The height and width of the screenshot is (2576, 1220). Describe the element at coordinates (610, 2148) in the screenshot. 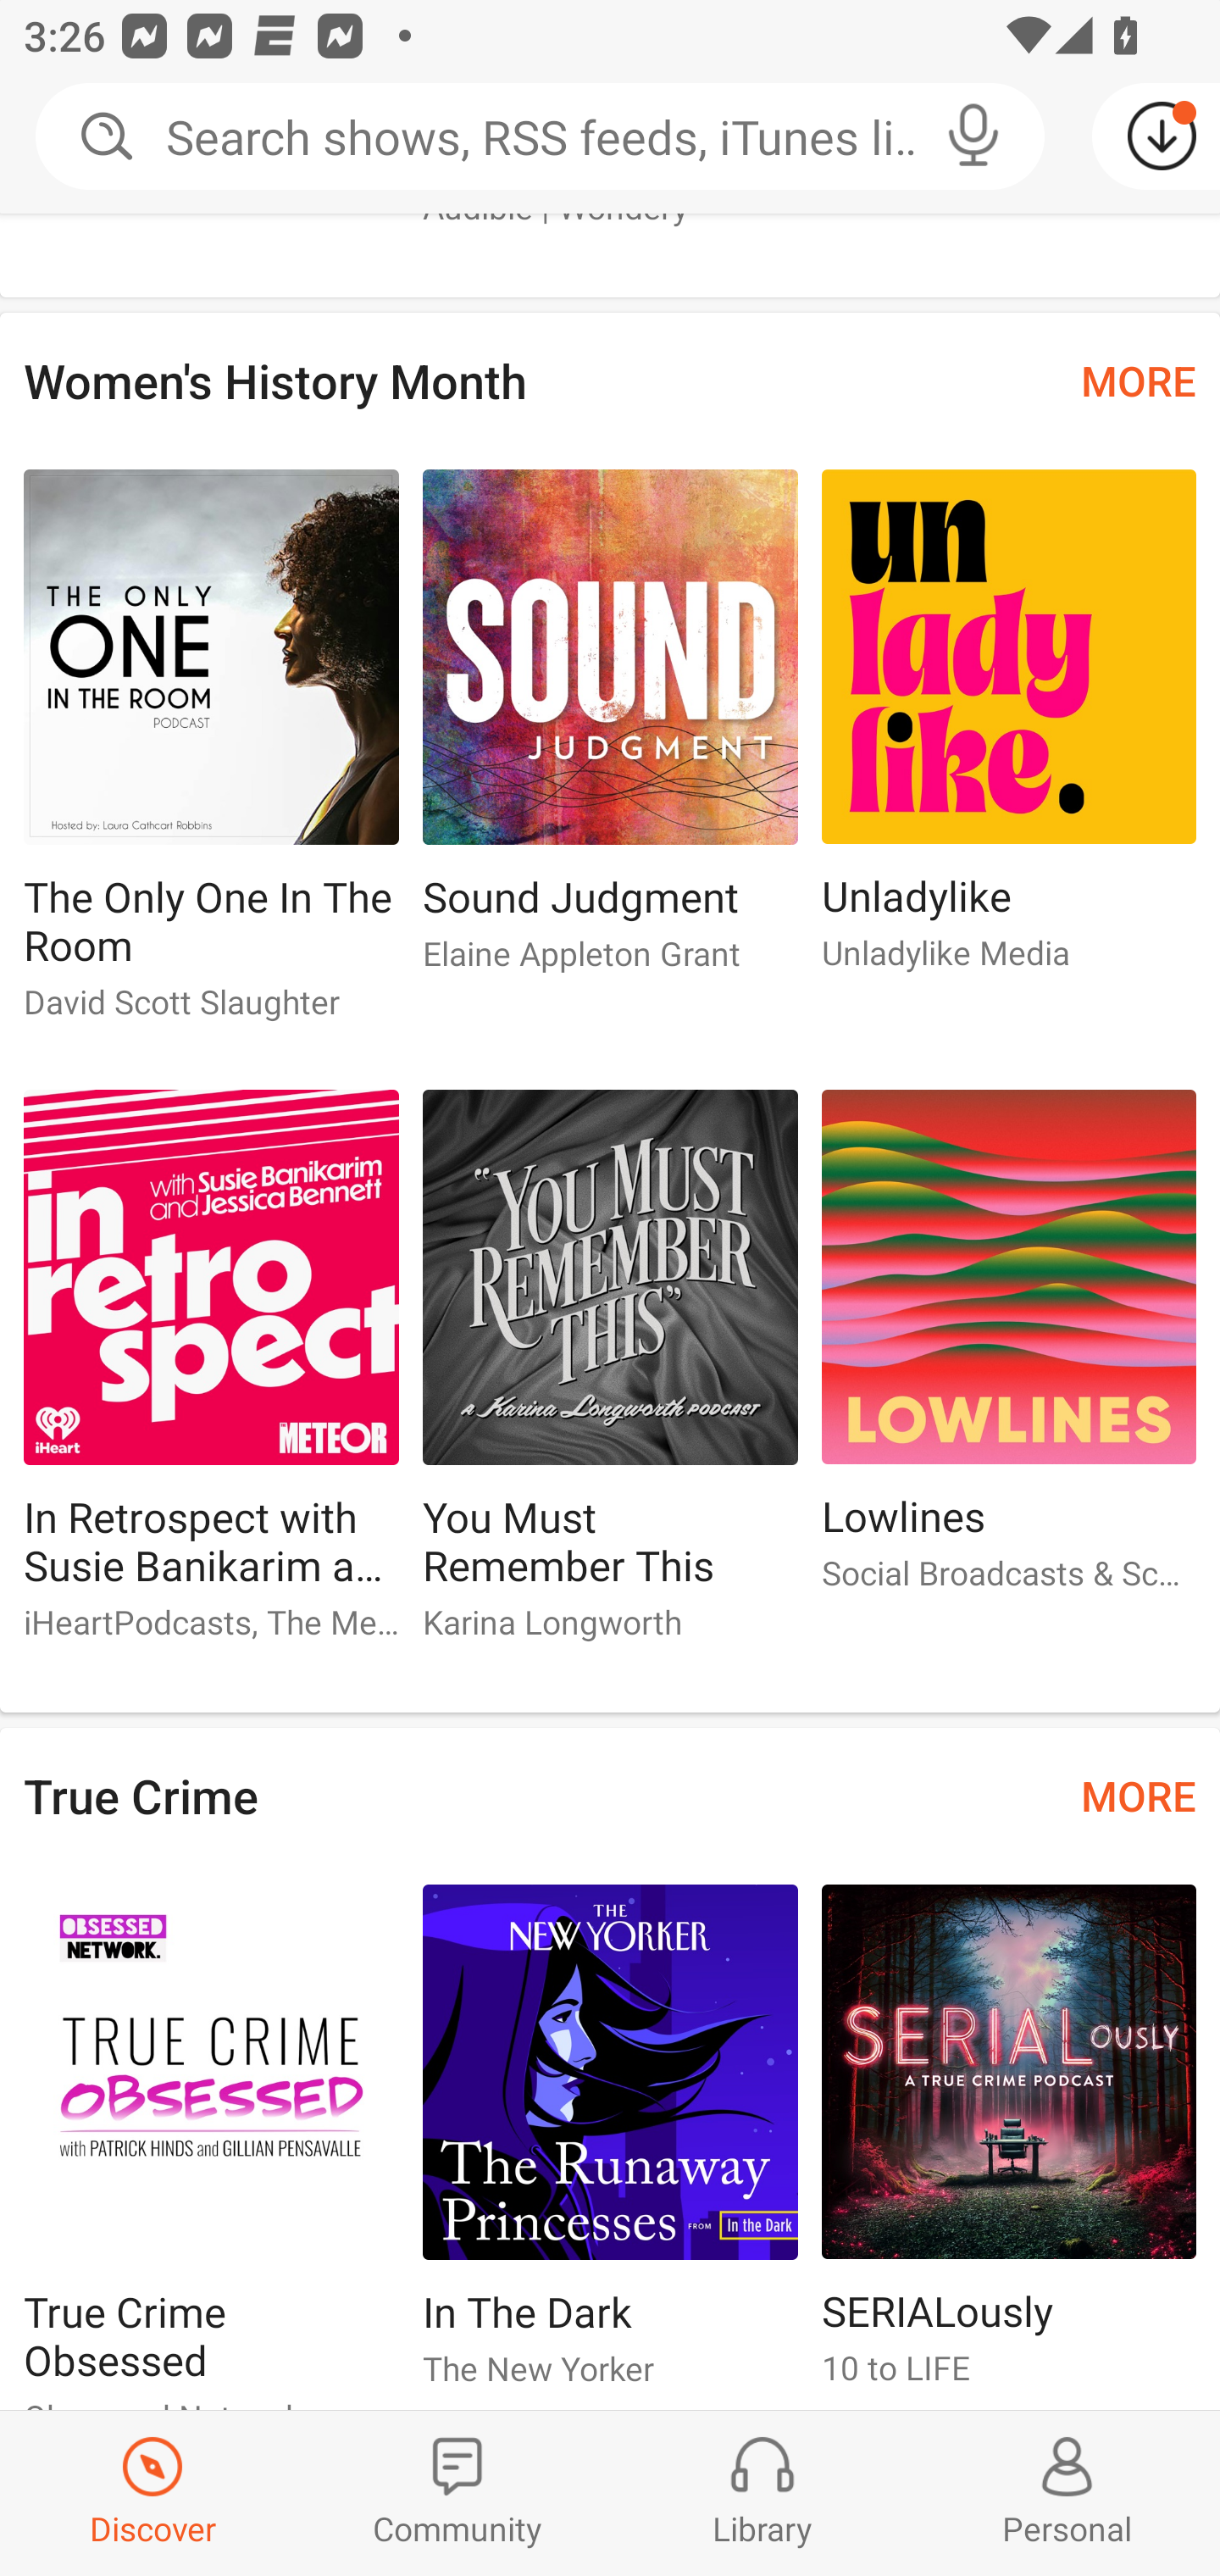

I see `In The Dark In The Dark The New Yorker` at that location.